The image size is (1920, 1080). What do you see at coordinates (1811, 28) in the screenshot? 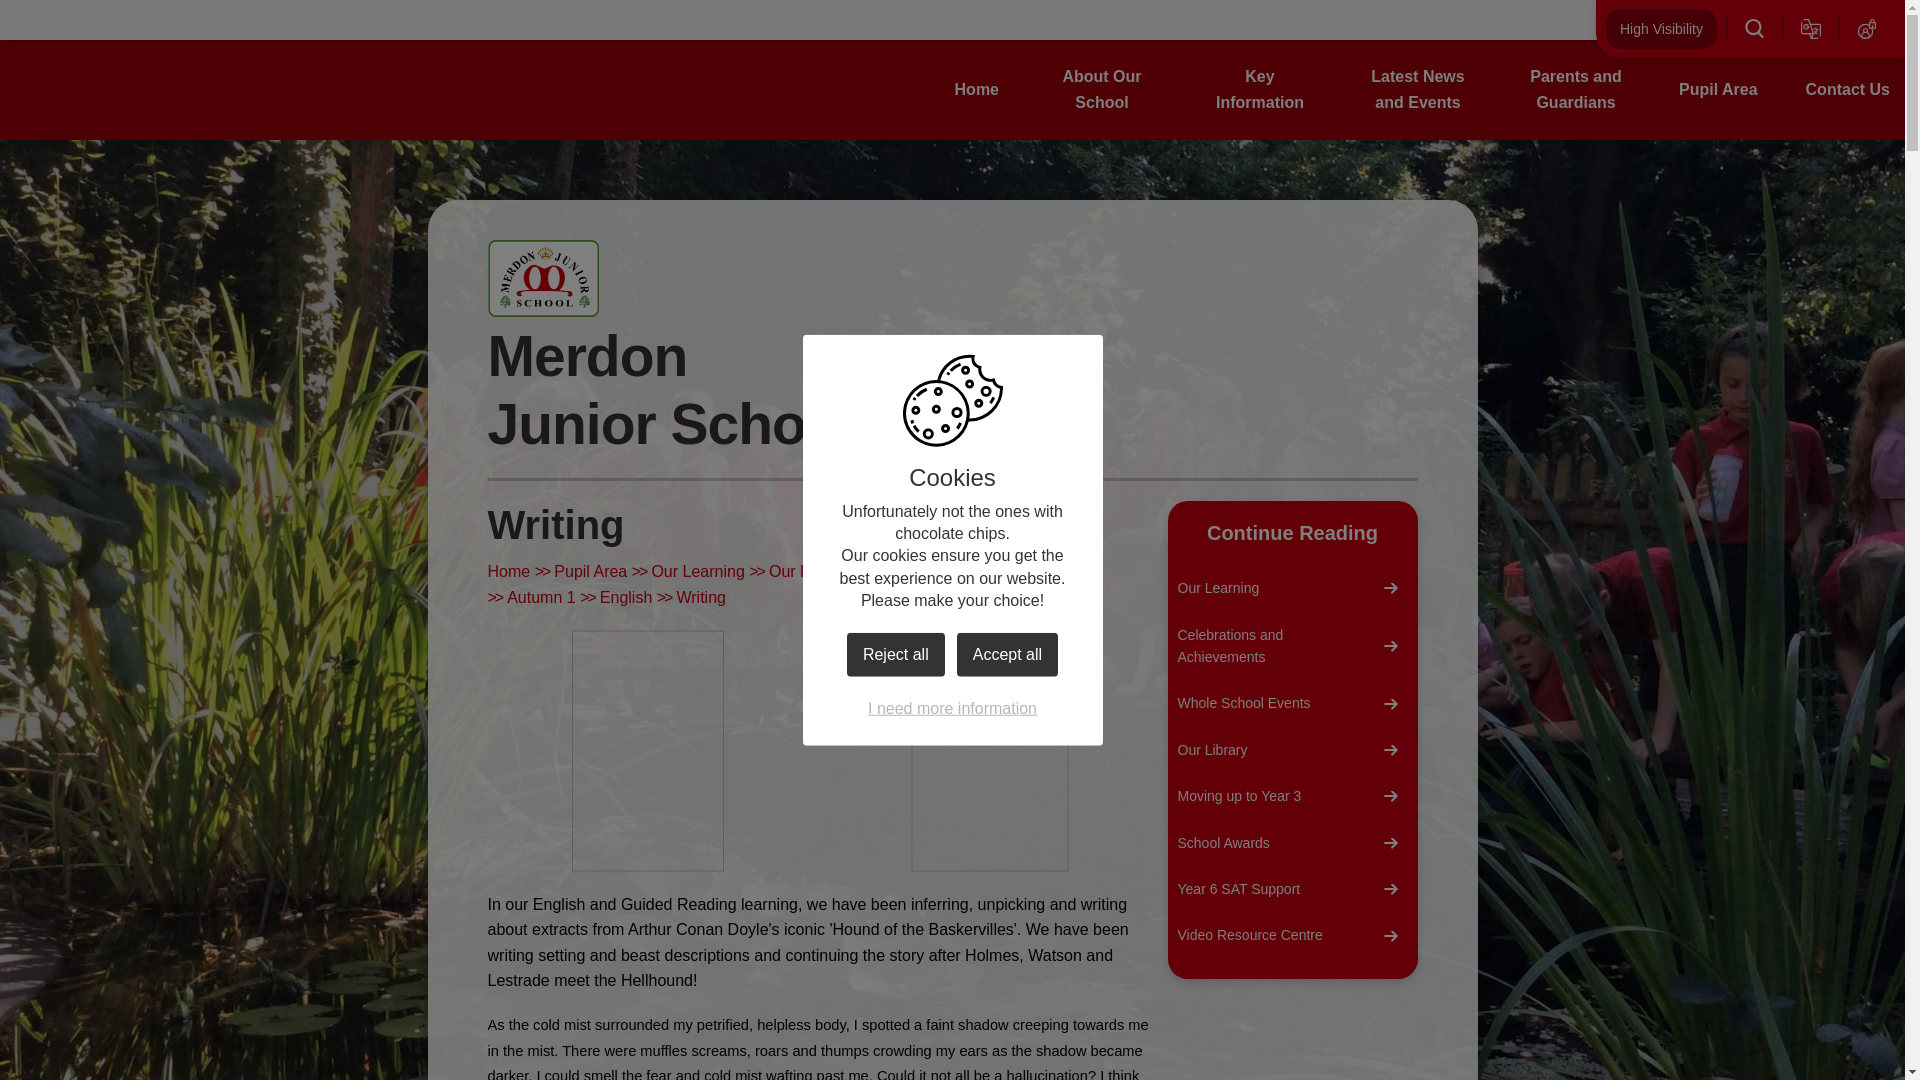
I see `Google Translate` at bounding box center [1811, 28].